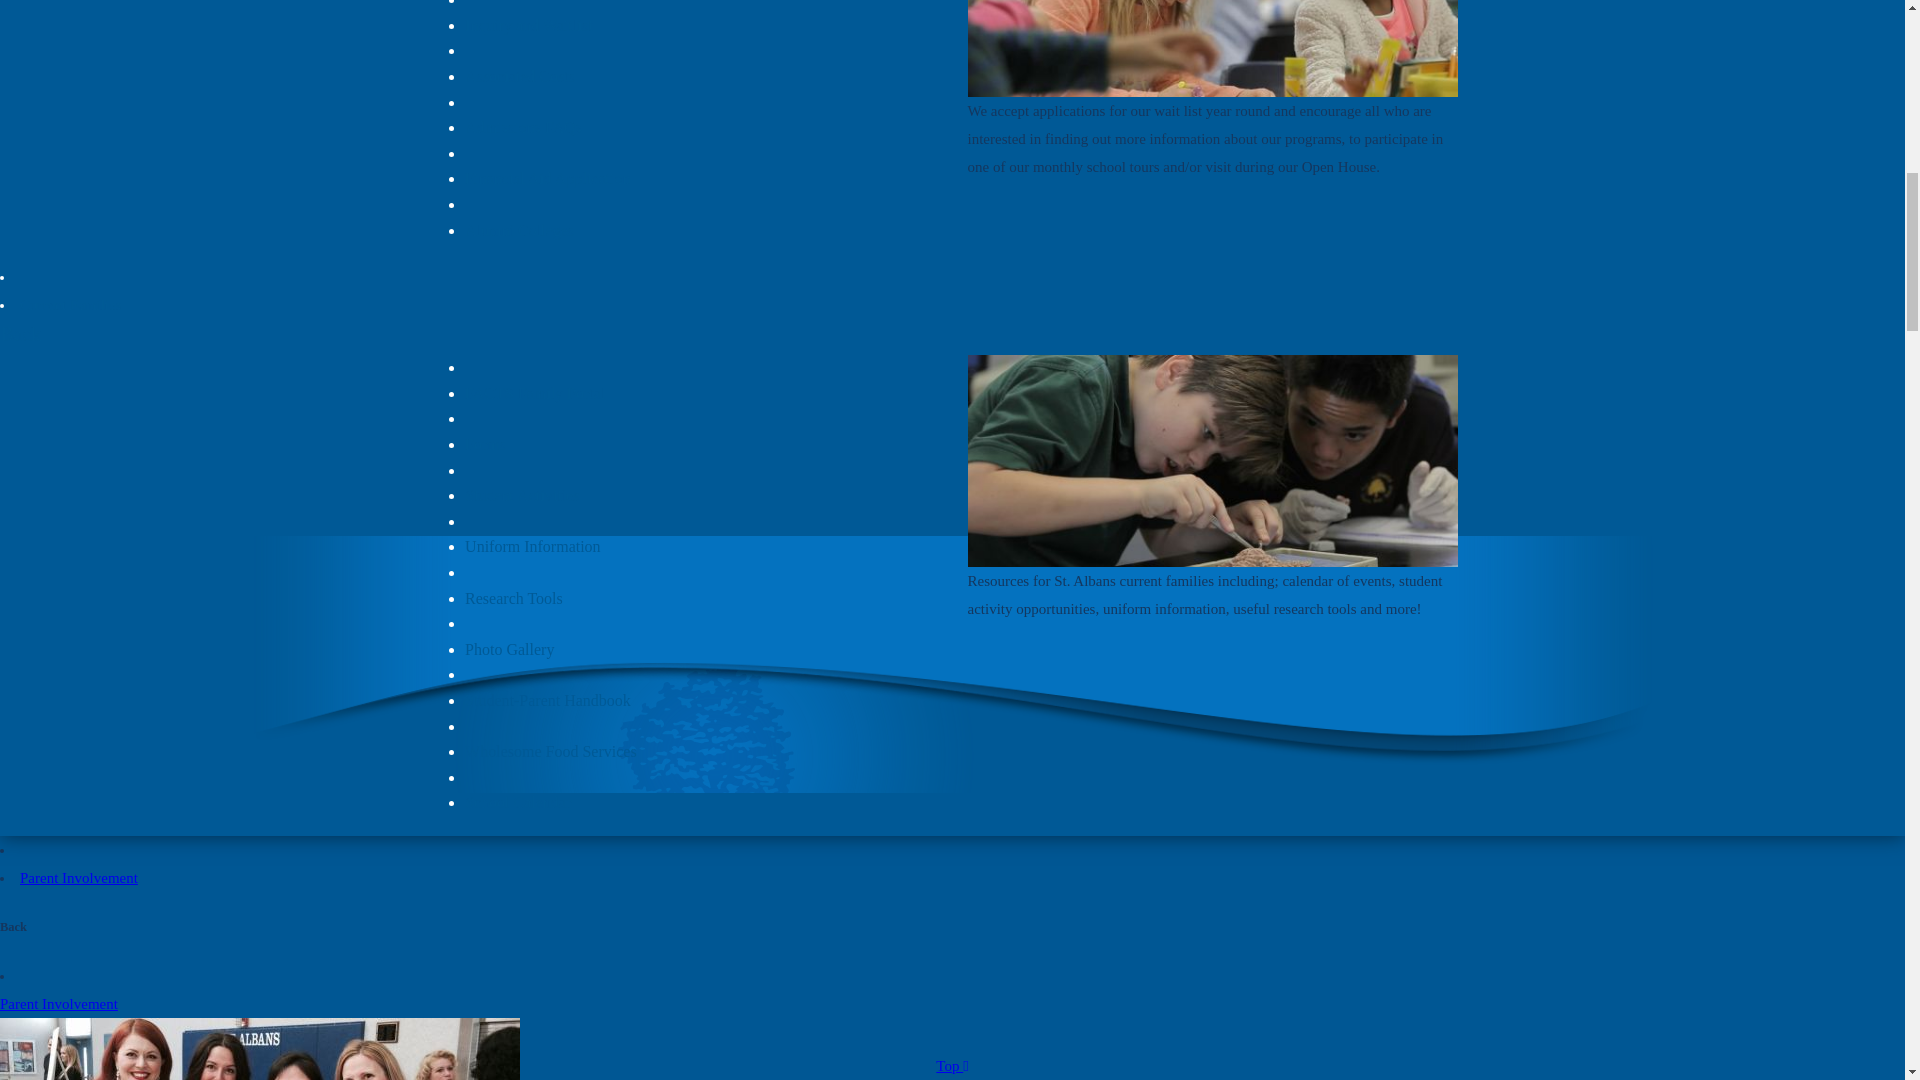 This screenshot has width=1920, height=1080. I want to click on Inquiry and Waitlist, so click(528, 25).